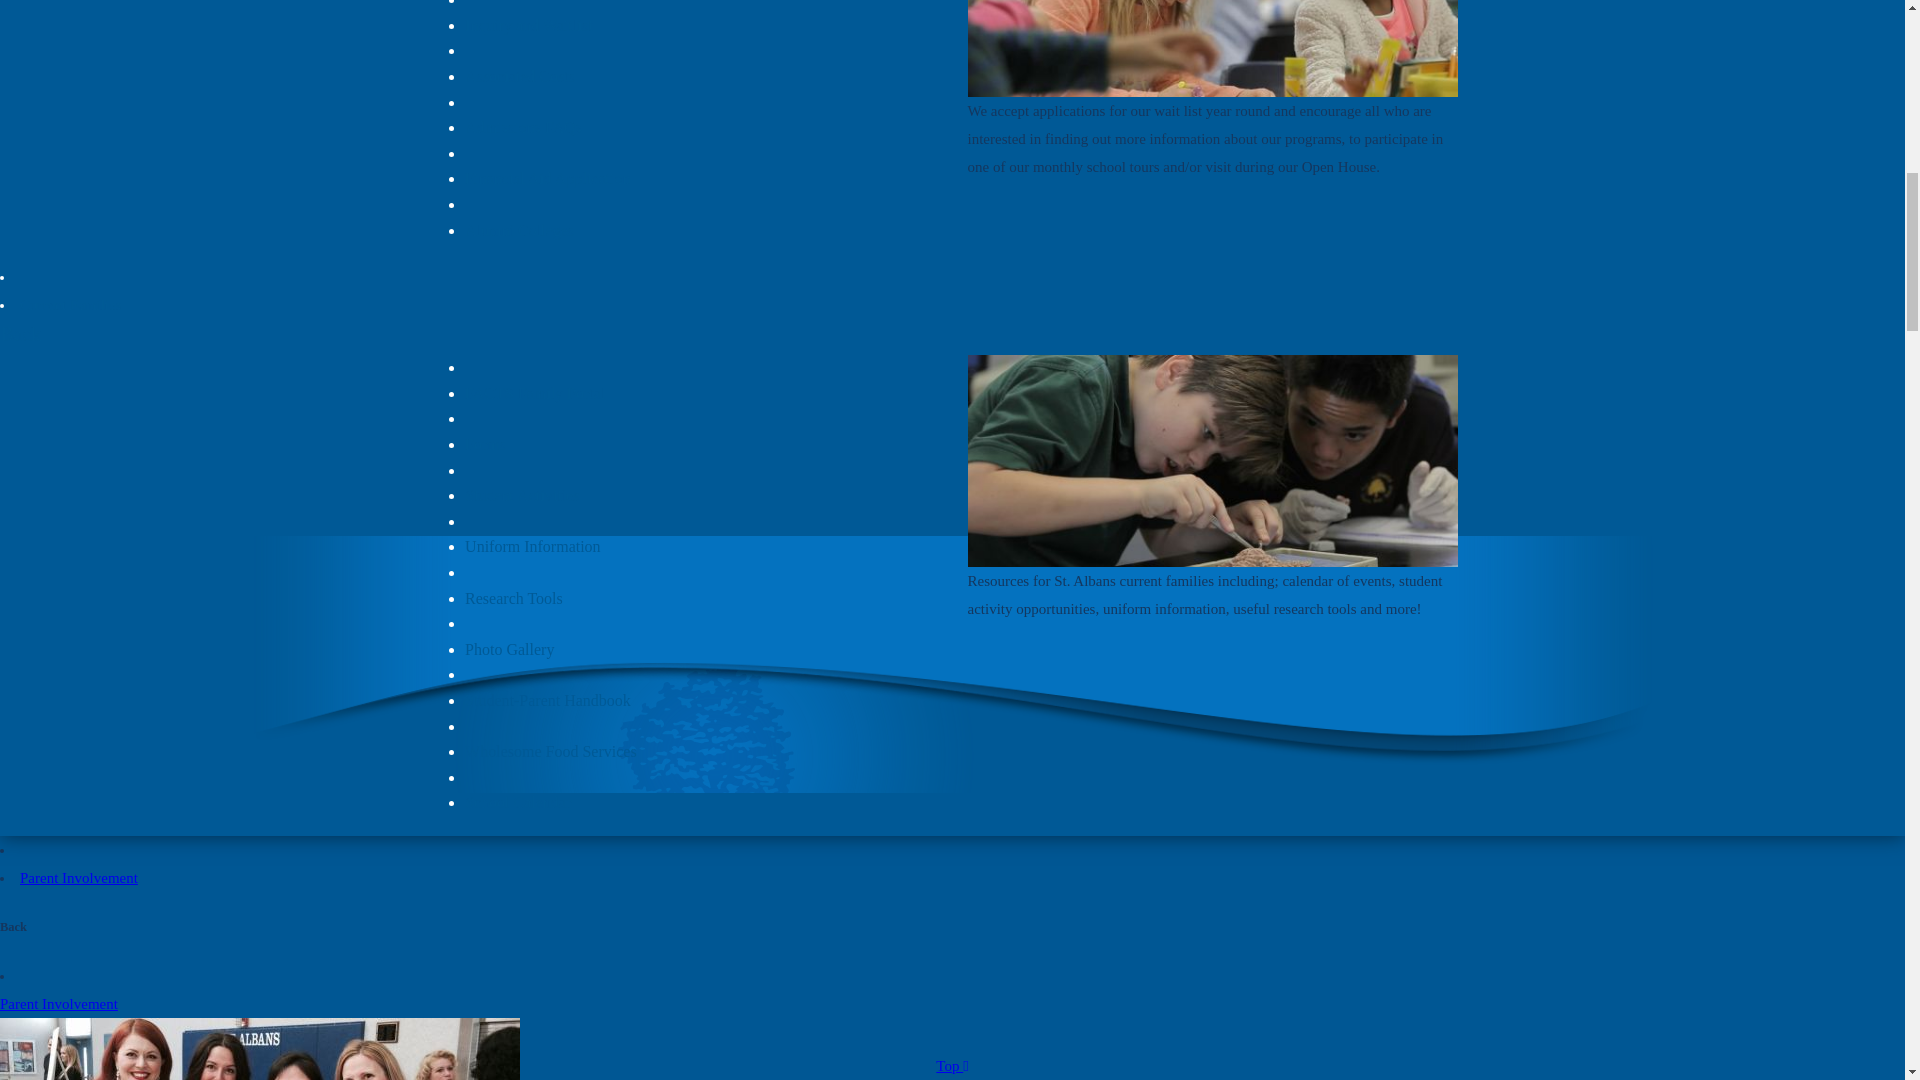 This screenshot has width=1920, height=1080. I want to click on Inquiry and Waitlist, so click(528, 25).